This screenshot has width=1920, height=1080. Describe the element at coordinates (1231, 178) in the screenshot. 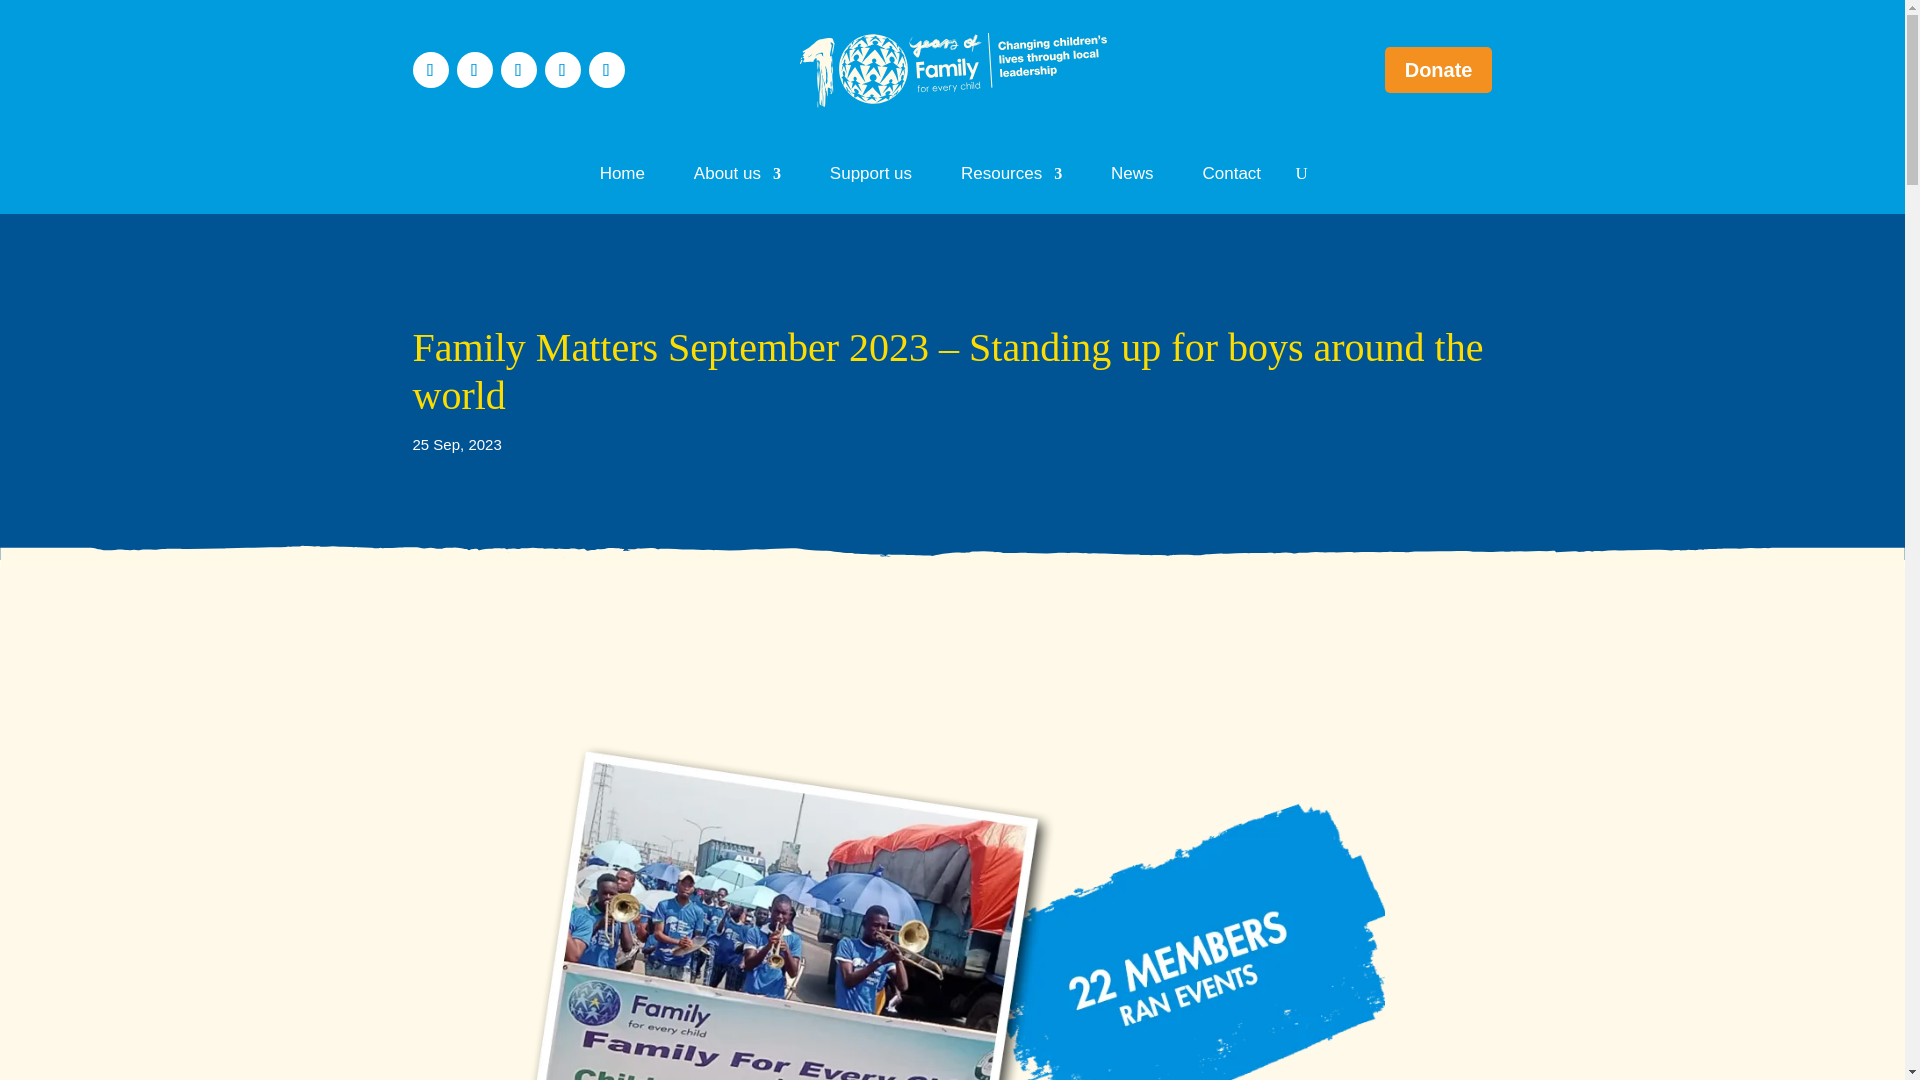

I see `Contact` at that location.